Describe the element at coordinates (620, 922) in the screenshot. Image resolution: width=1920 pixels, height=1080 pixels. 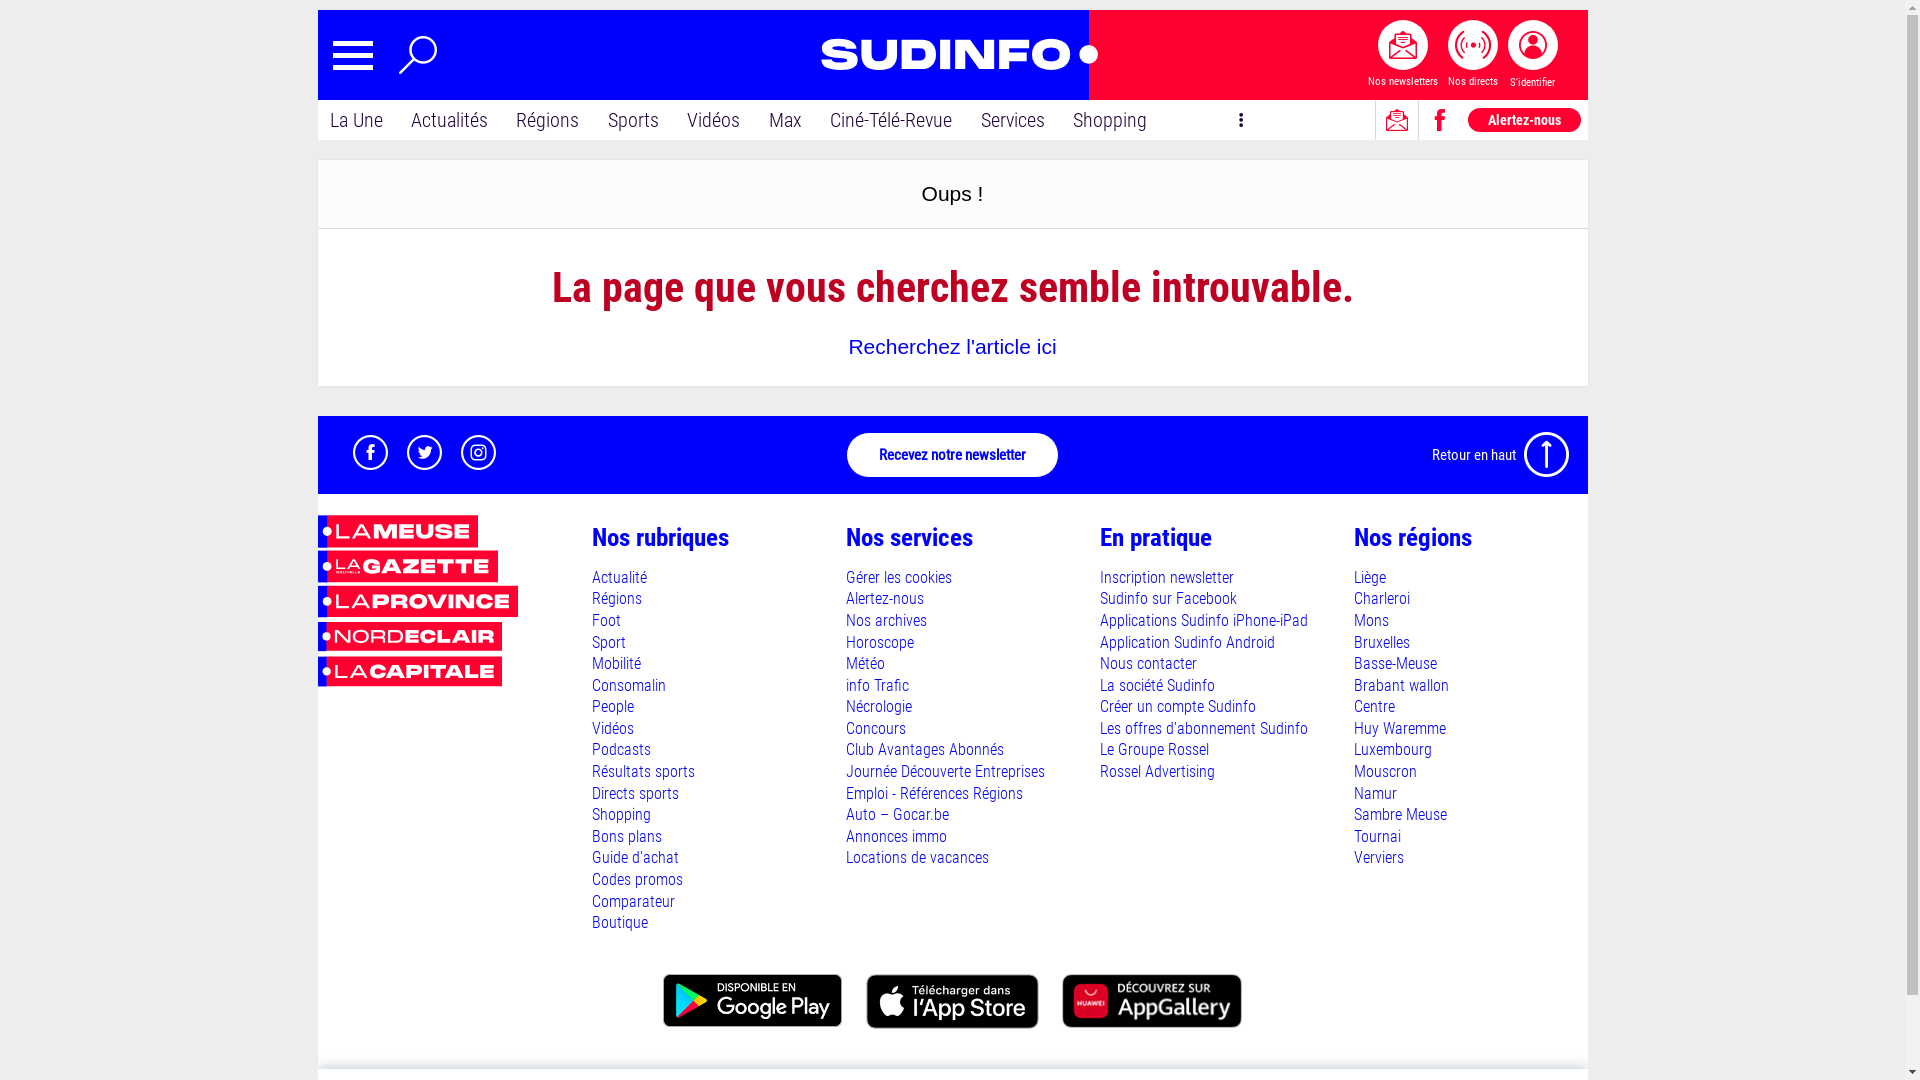
I see `Boutique` at that location.